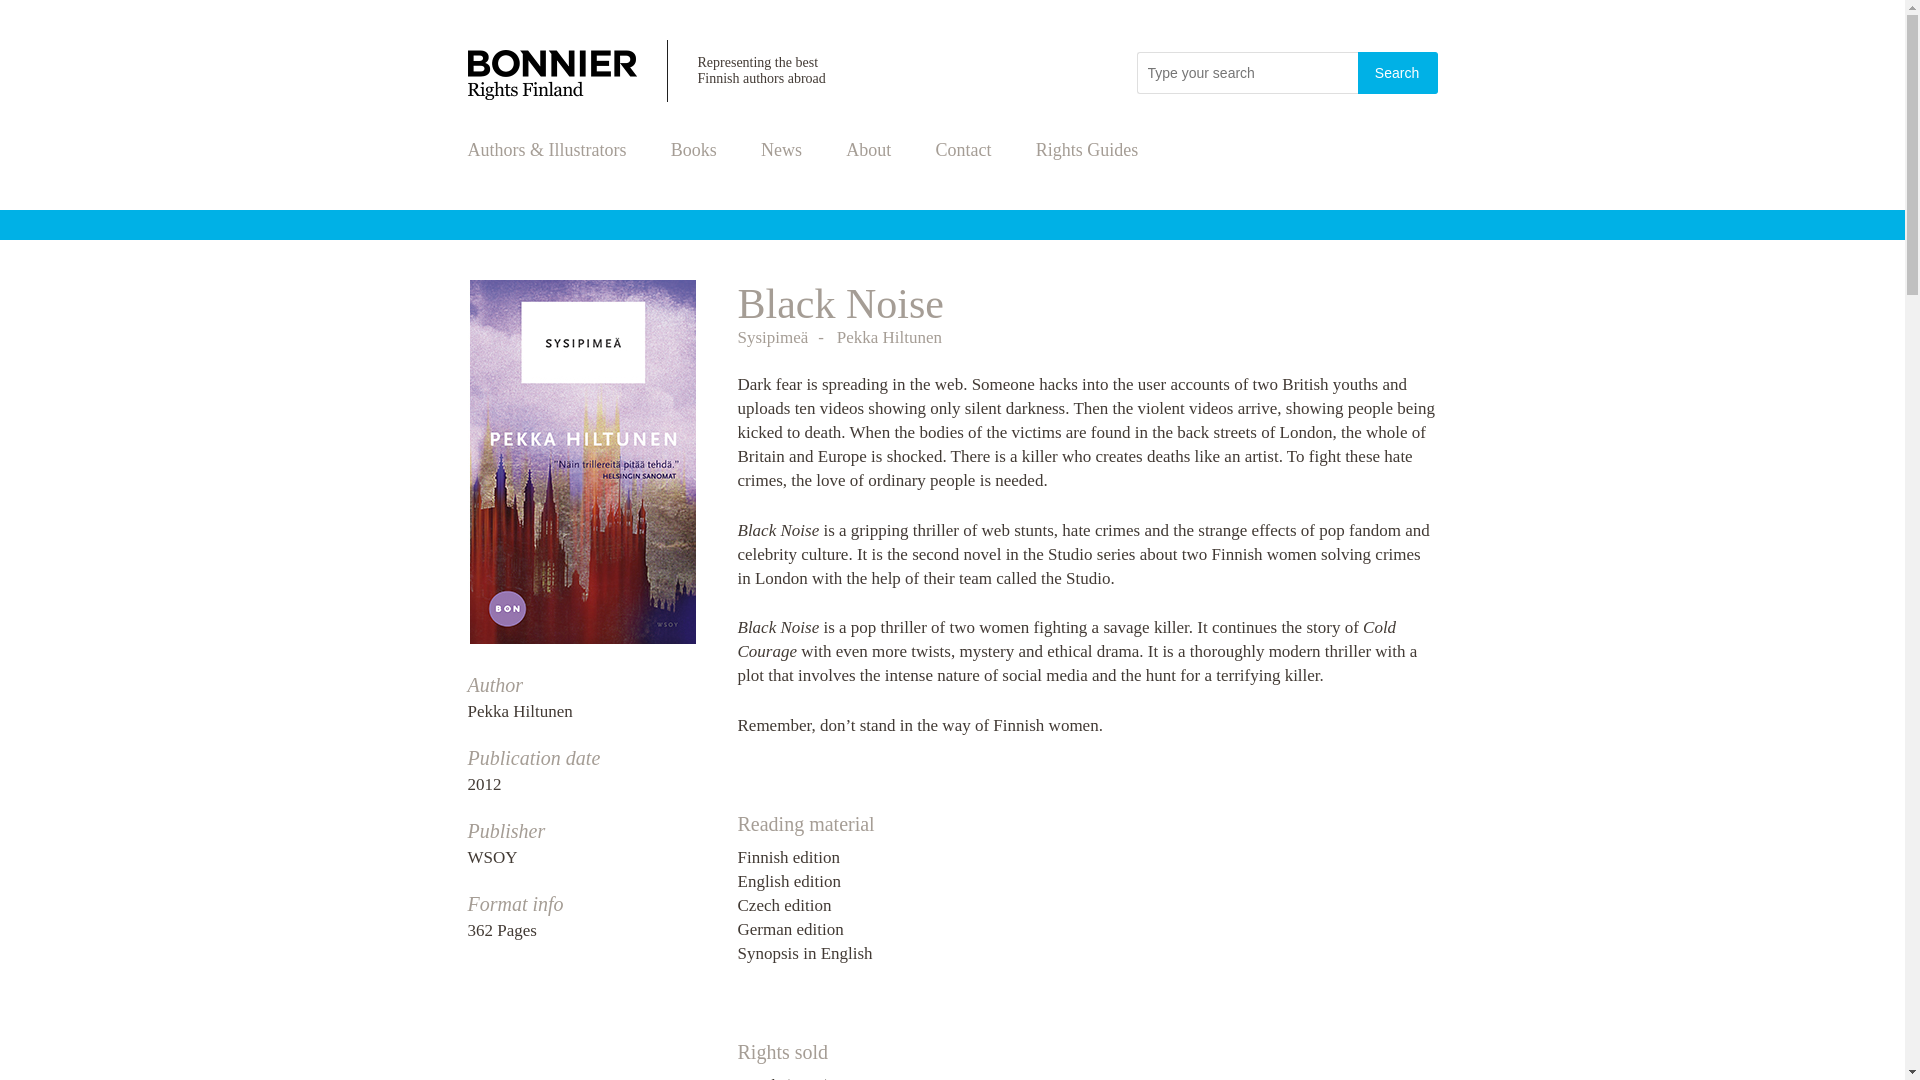 The width and height of the screenshot is (1920, 1080). I want to click on Books, so click(693, 150).